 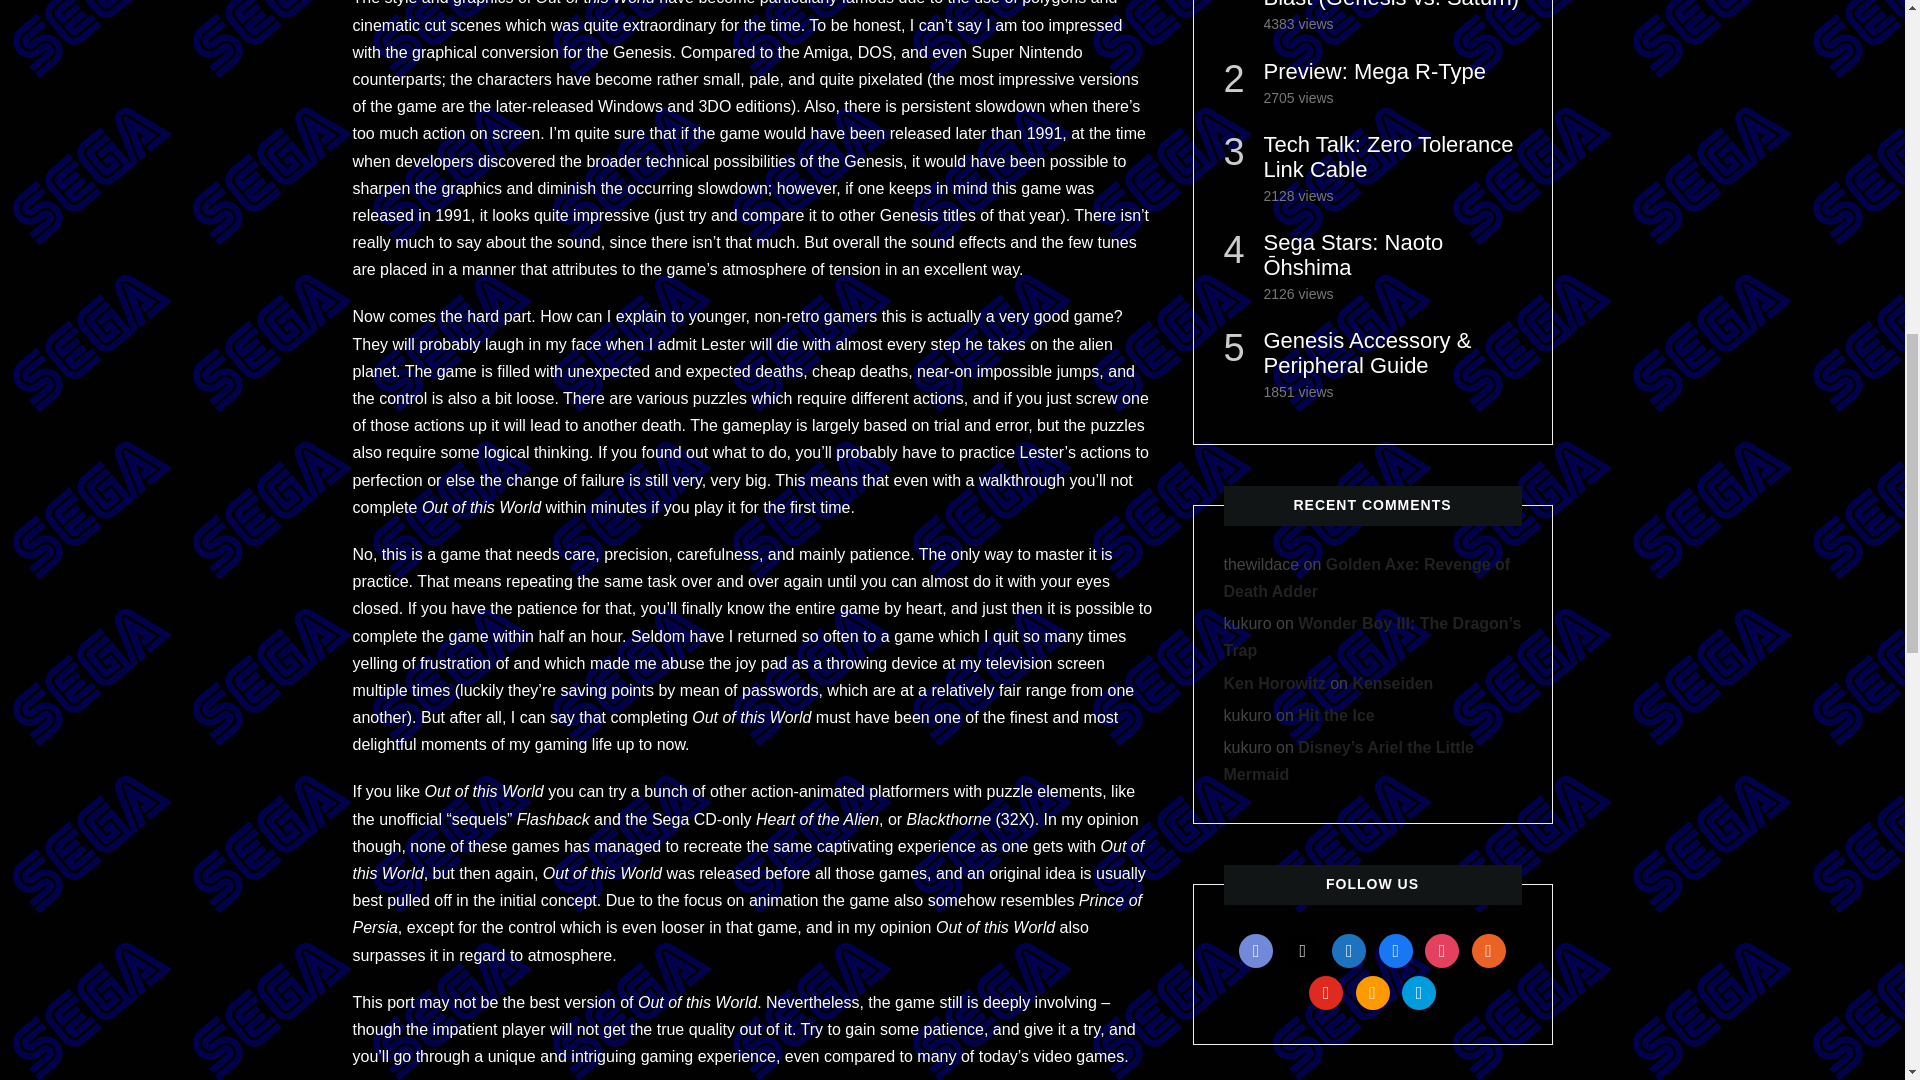 What do you see at coordinates (1396, 948) in the screenshot?
I see `Facebook` at bounding box center [1396, 948].